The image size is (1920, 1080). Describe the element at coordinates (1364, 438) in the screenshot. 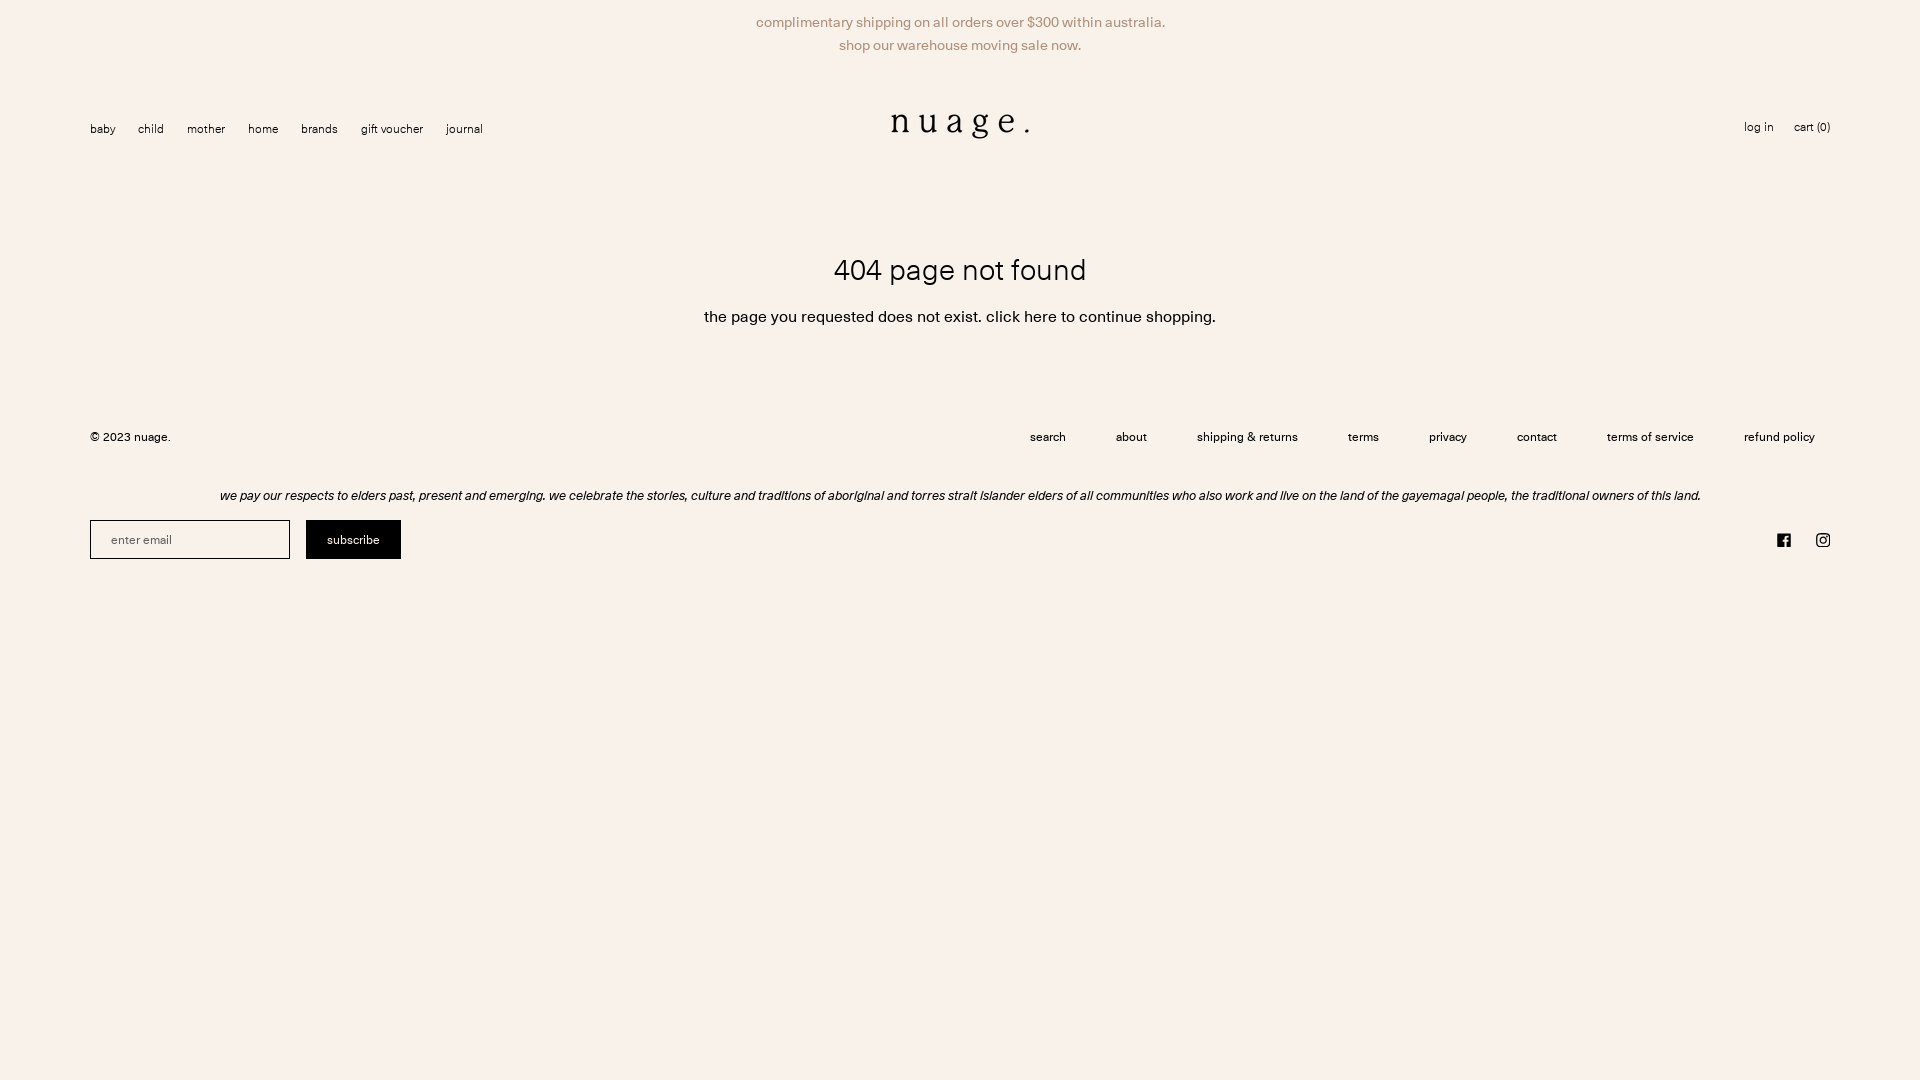

I see `terms` at that location.